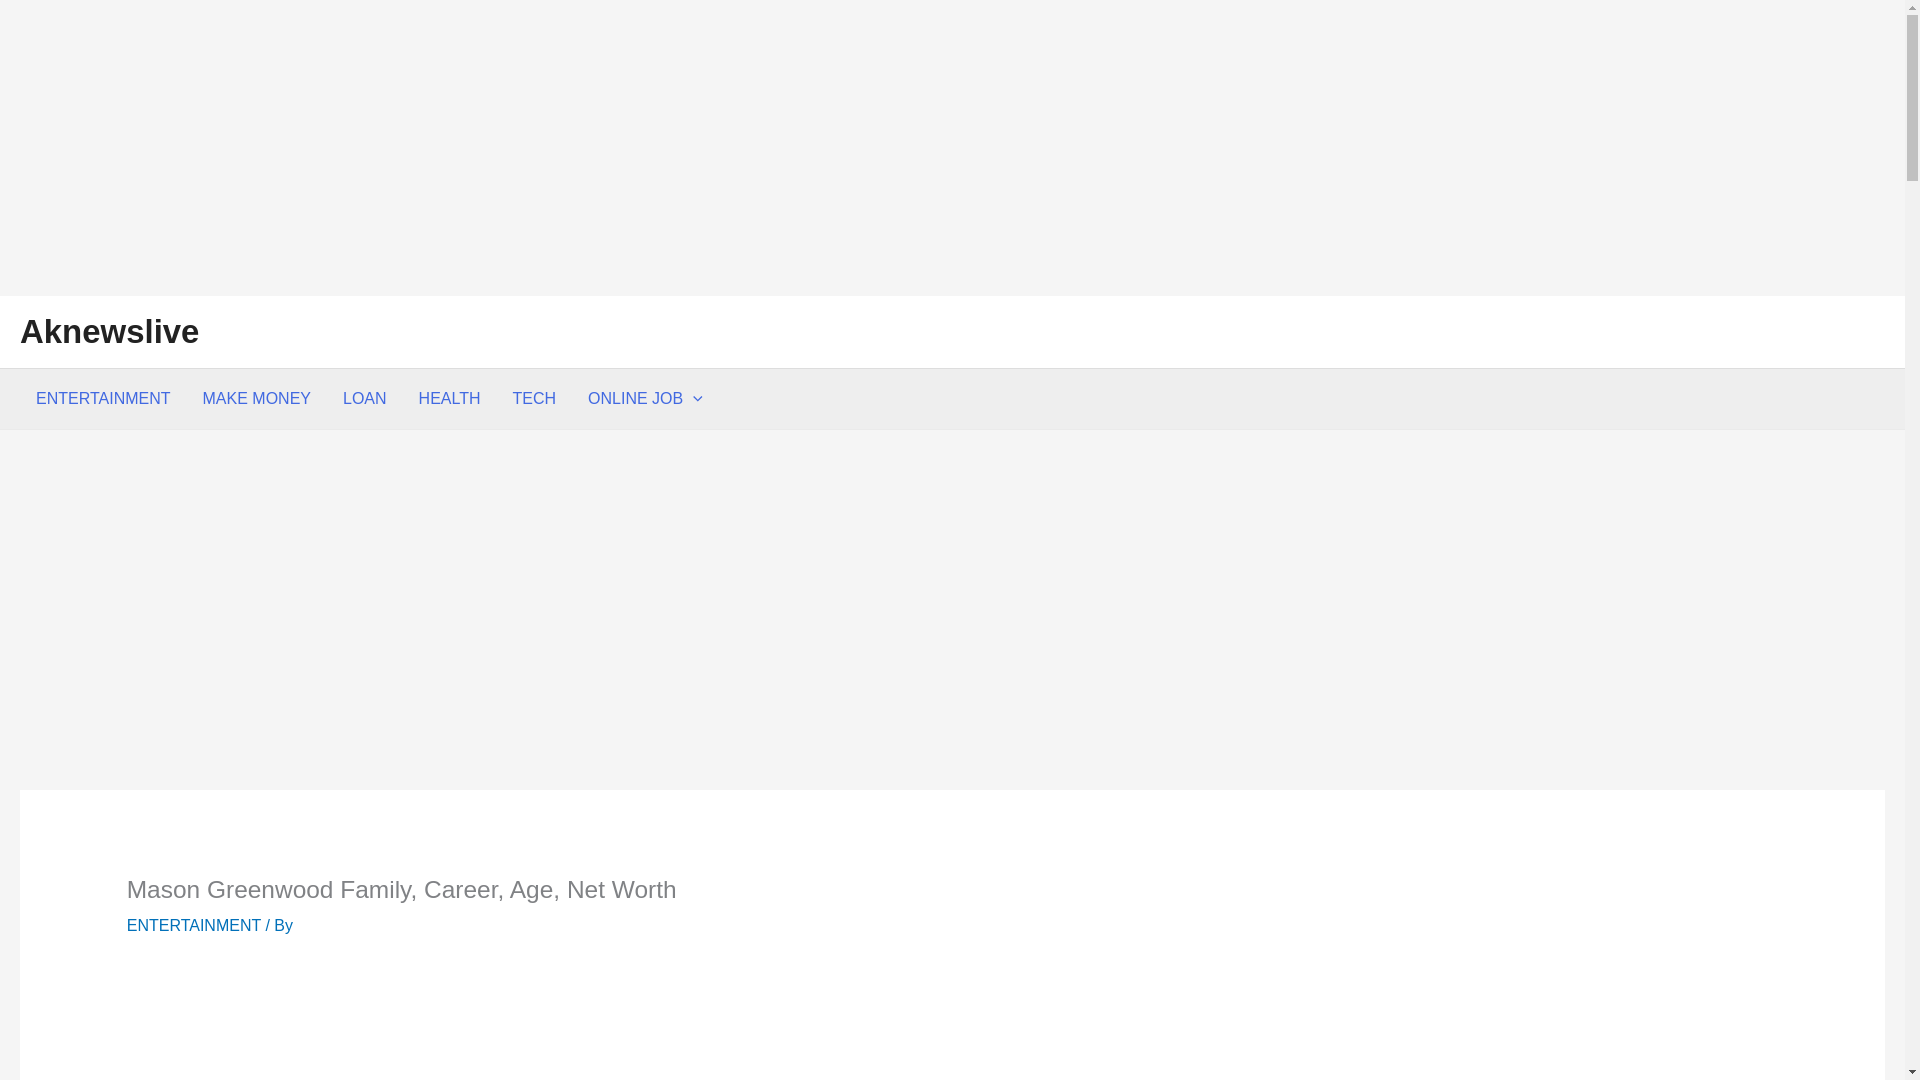 The width and height of the screenshot is (1920, 1080). What do you see at coordinates (256, 398) in the screenshot?
I see `MAKE MONEY` at bounding box center [256, 398].